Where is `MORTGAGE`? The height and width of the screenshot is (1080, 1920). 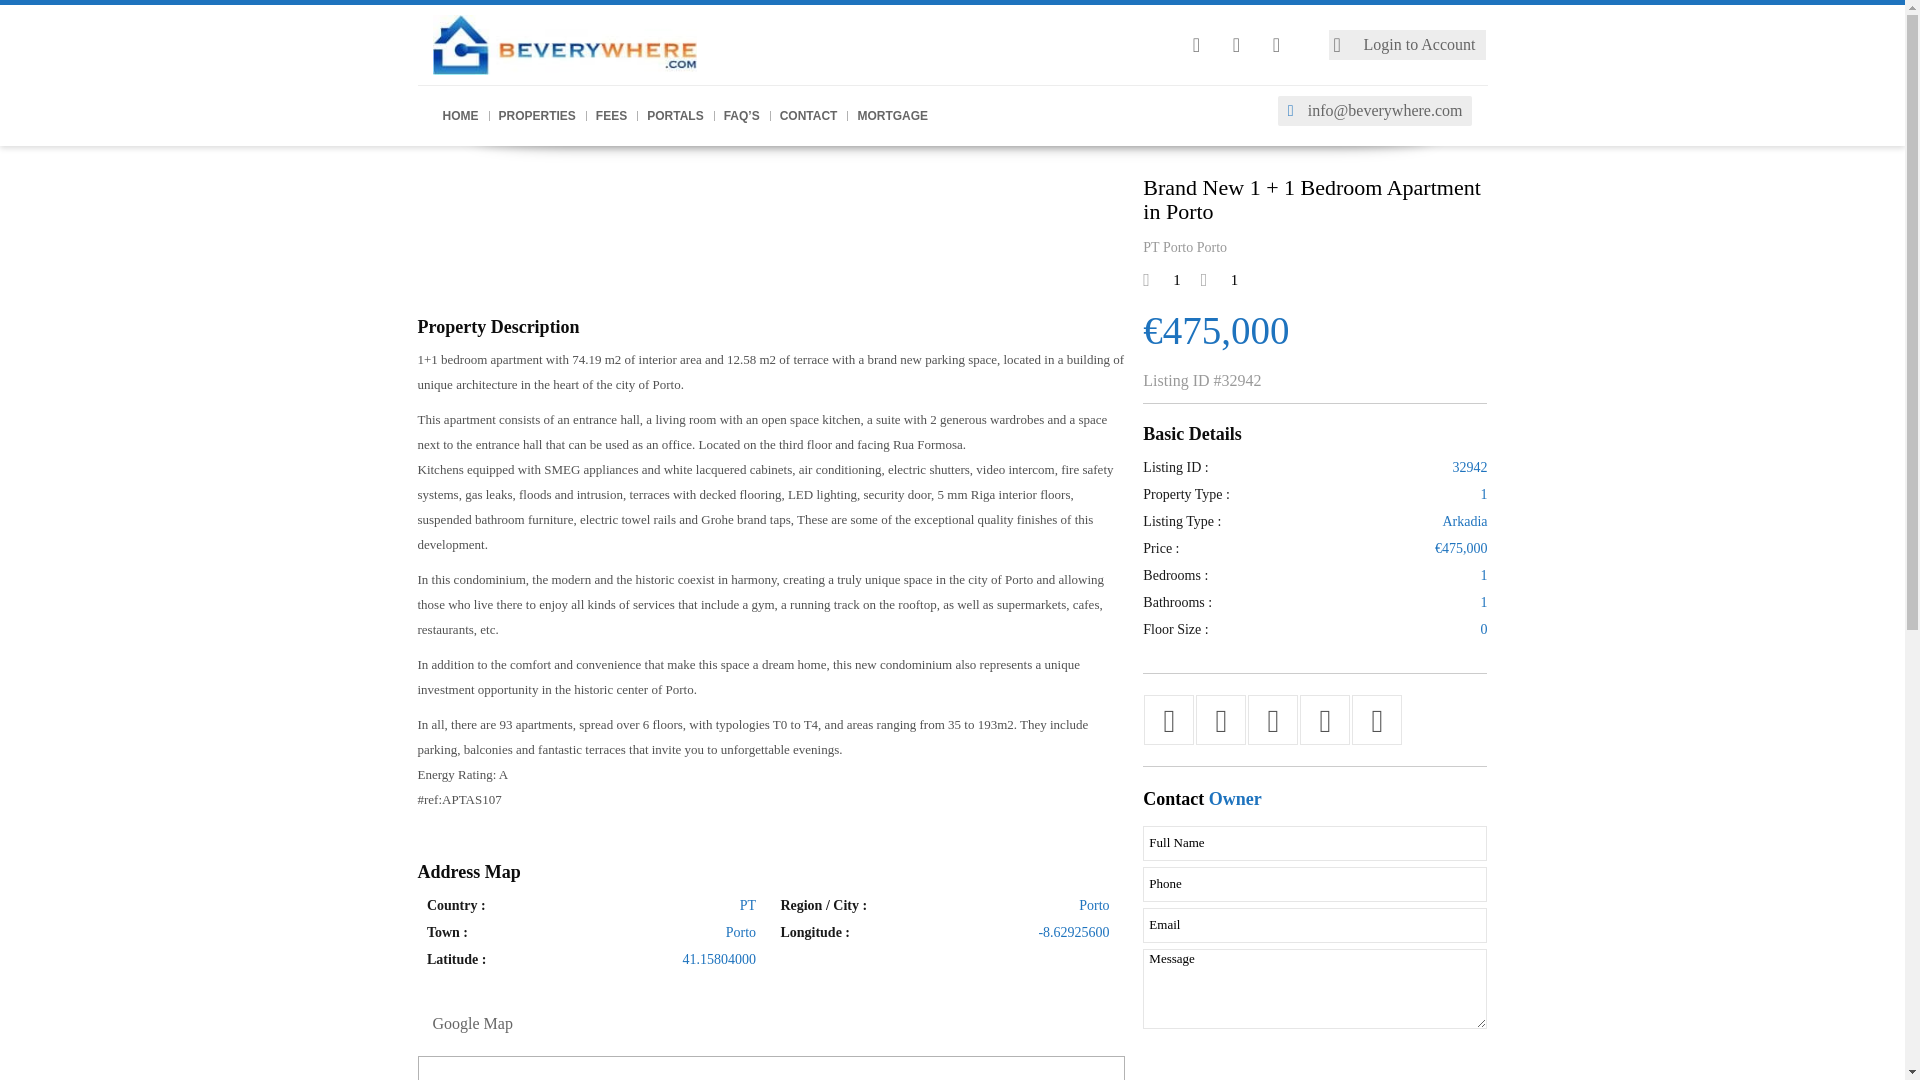
MORTGAGE is located at coordinates (892, 116).